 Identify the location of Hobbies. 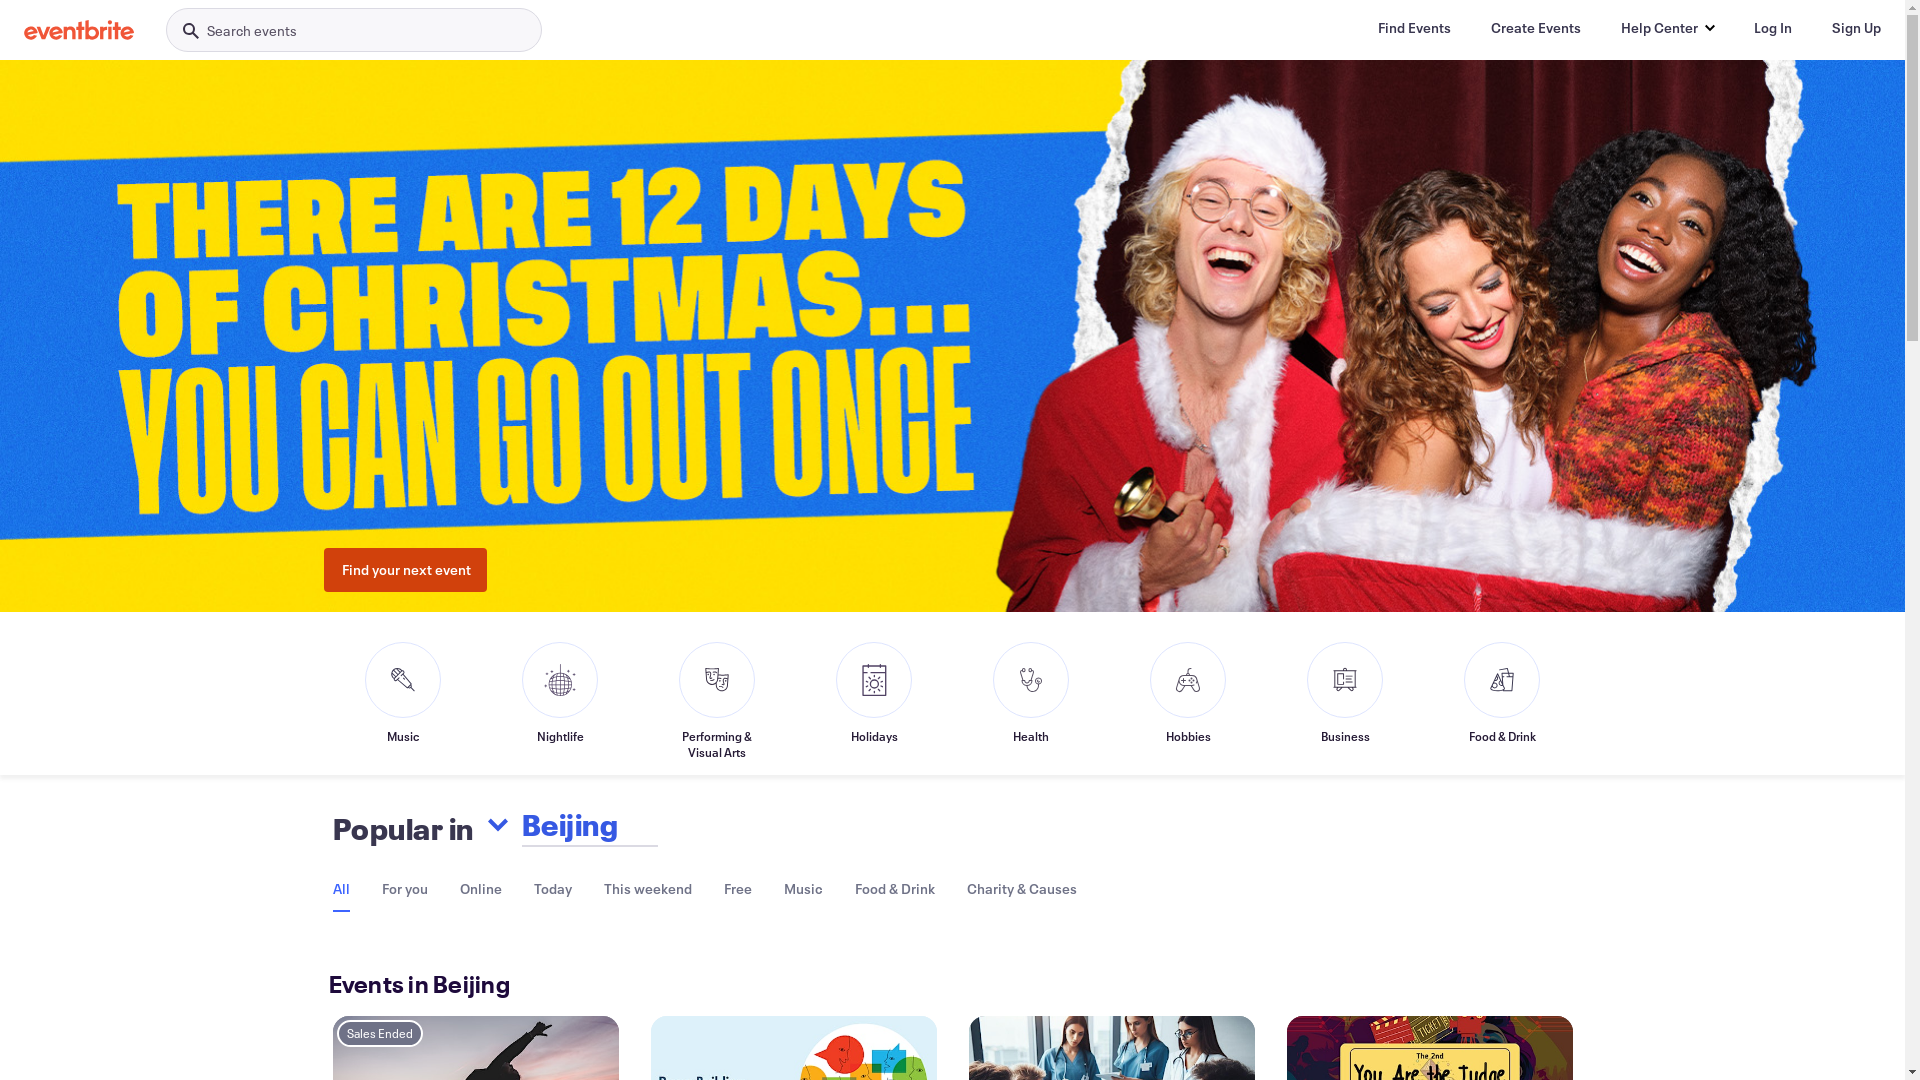
(1188, 701).